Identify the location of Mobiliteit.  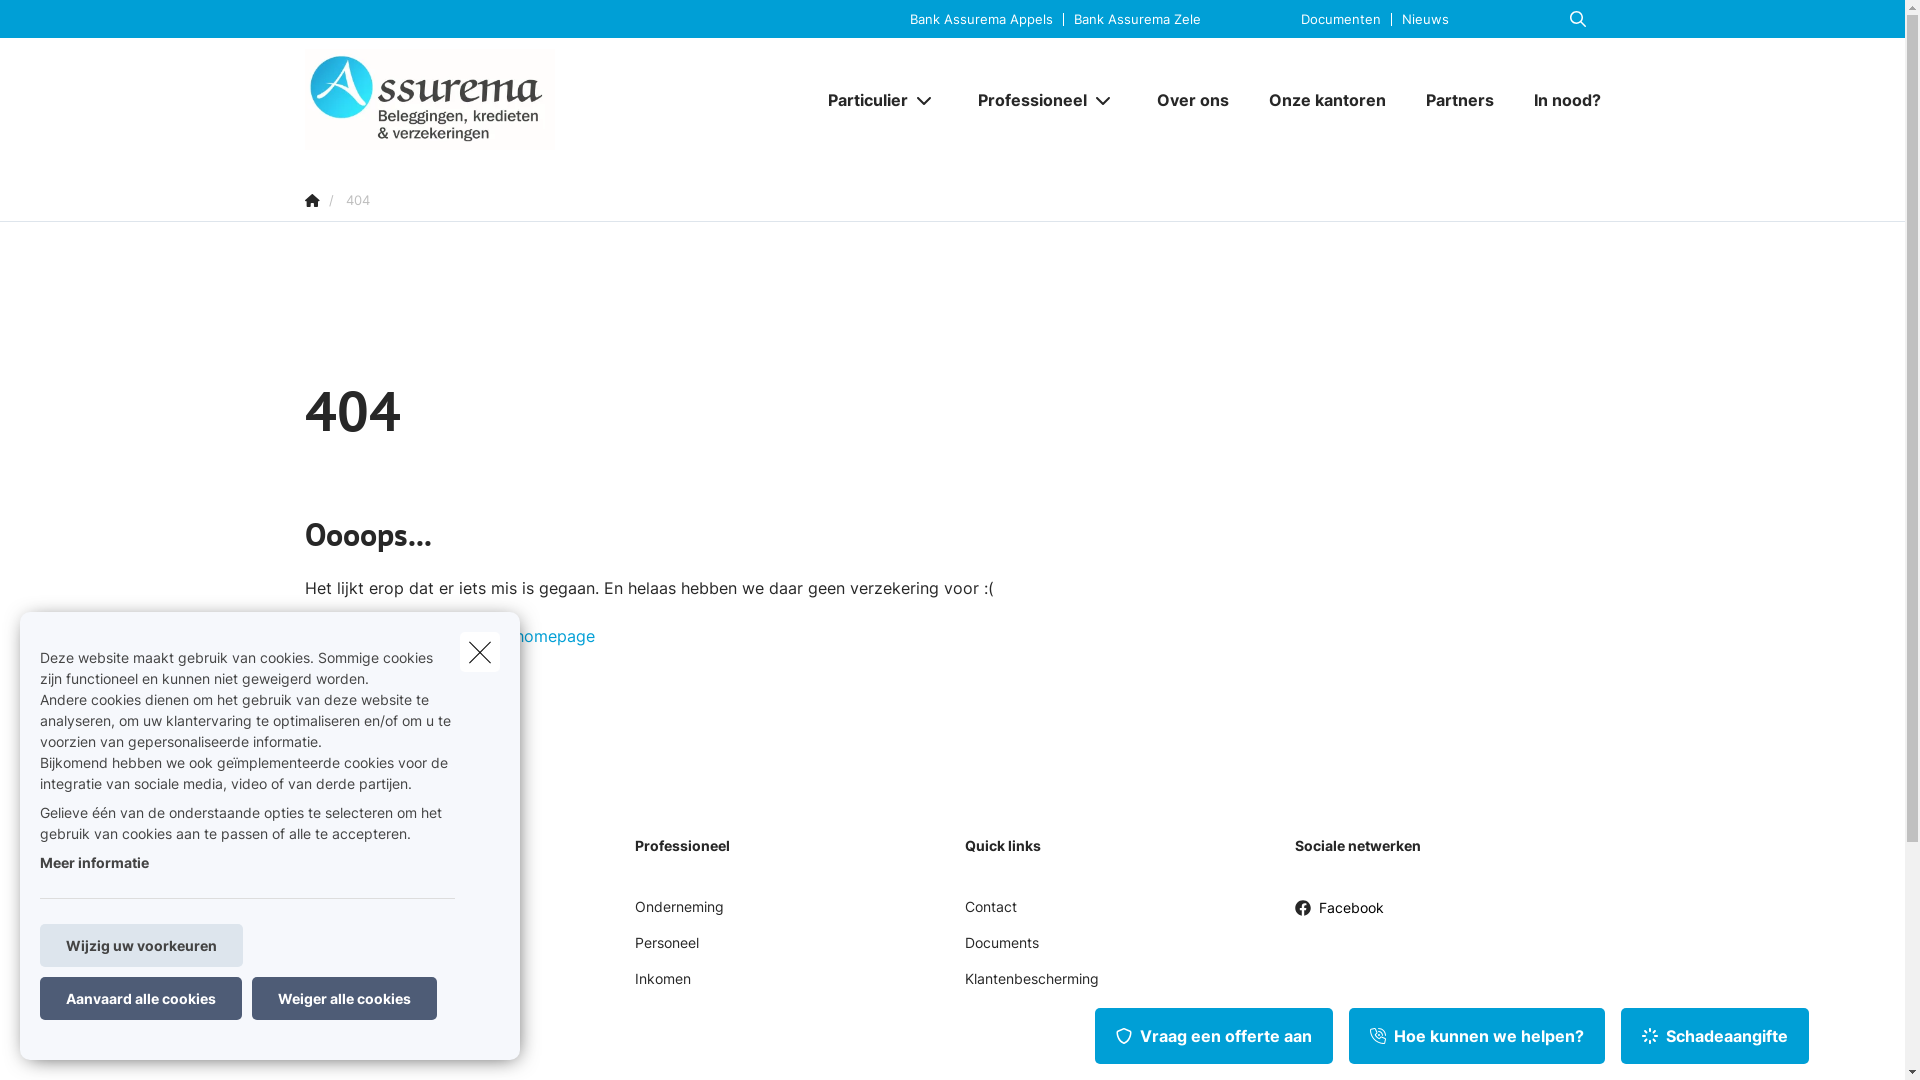
(334, 914).